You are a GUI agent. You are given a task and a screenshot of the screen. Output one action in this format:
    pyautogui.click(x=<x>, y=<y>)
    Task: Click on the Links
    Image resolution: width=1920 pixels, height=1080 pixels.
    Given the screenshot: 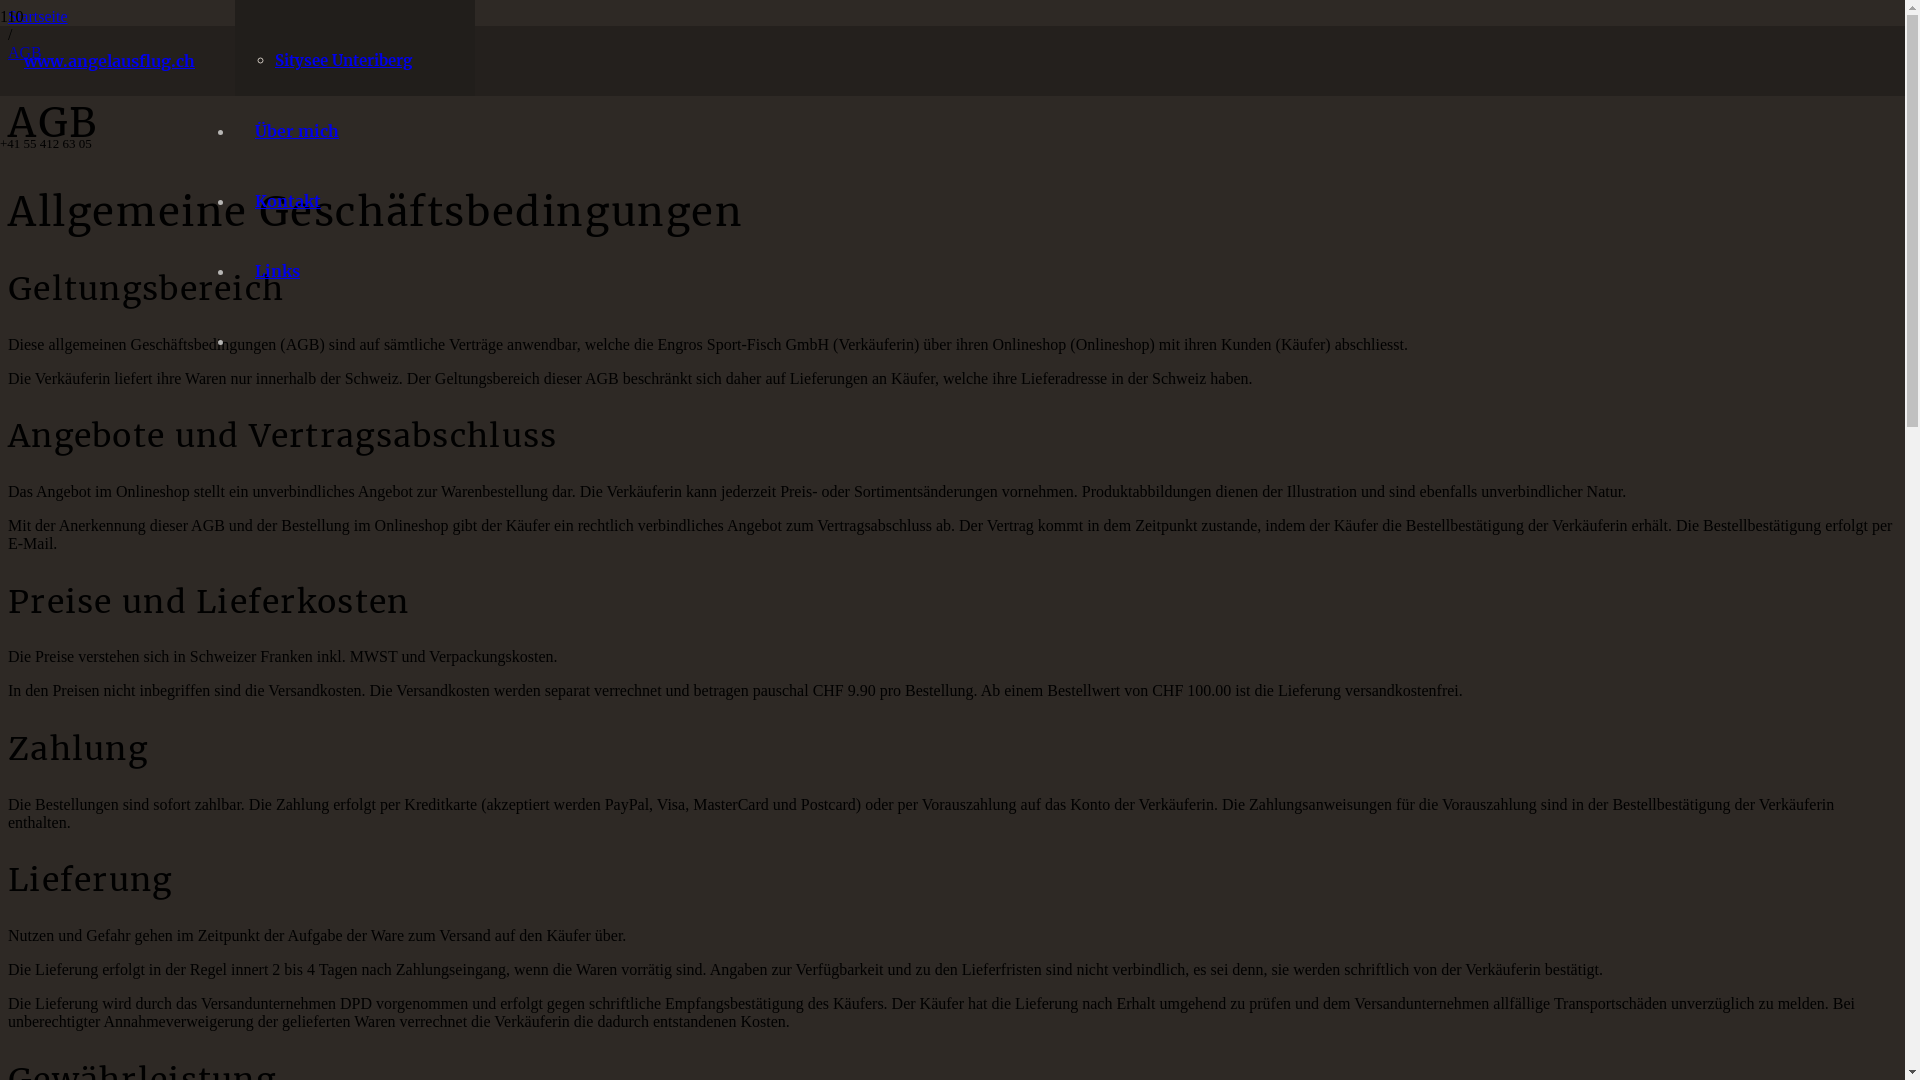 What is the action you would take?
    pyautogui.click(x=278, y=271)
    